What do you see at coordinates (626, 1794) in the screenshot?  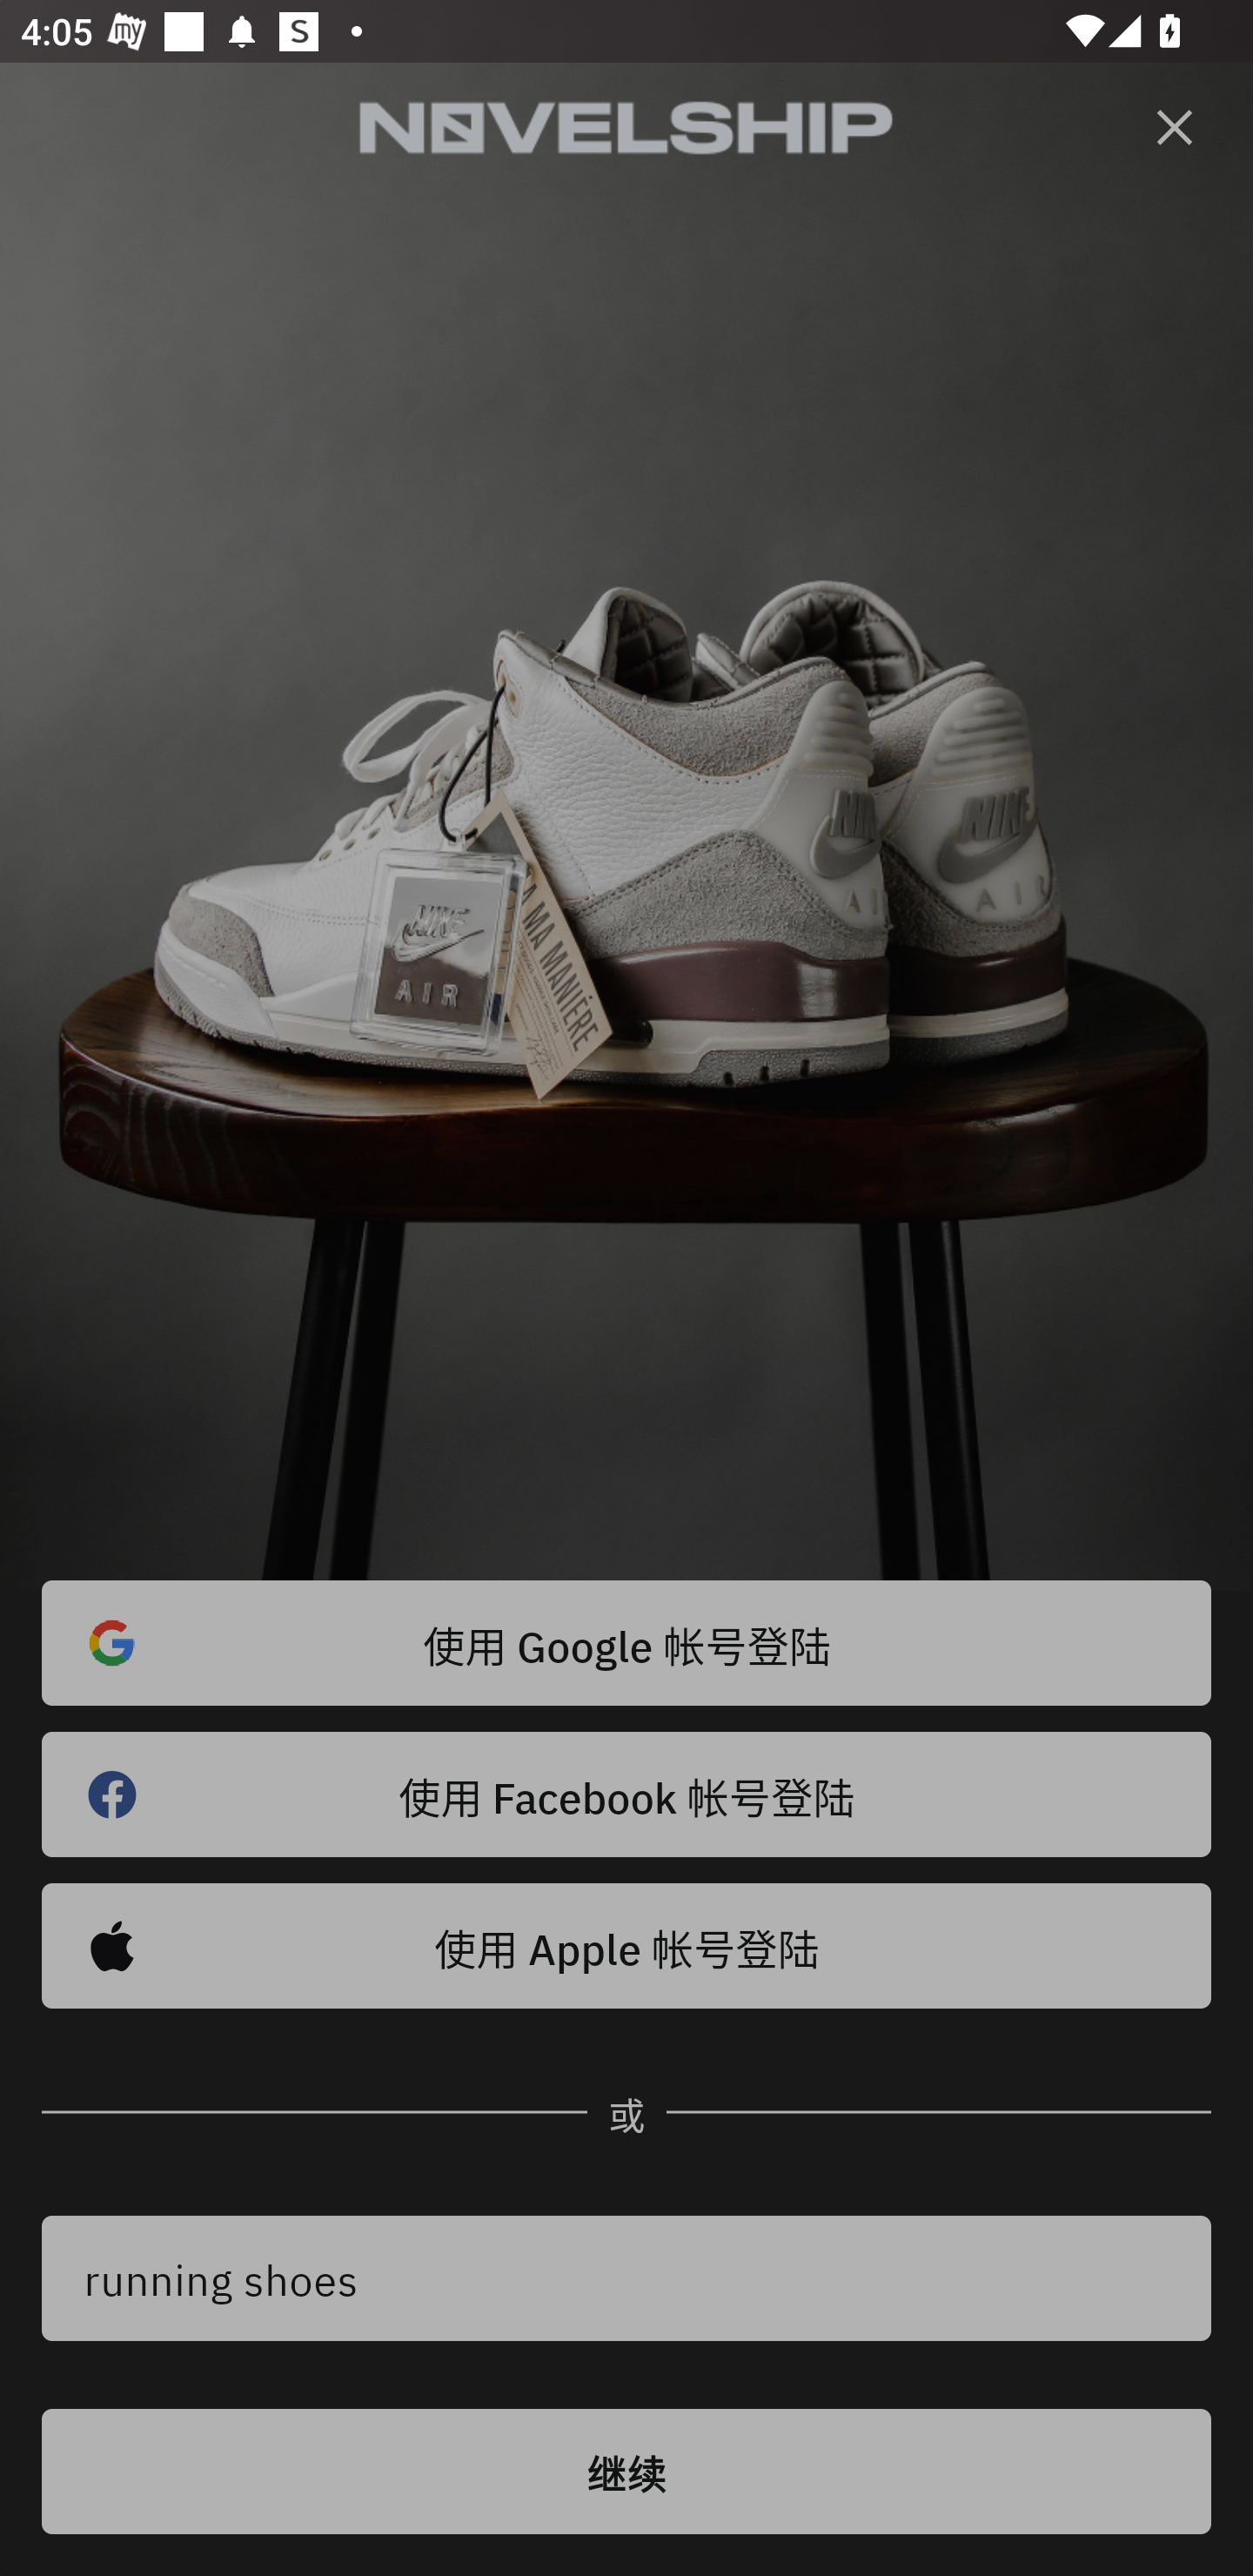 I see `使用 Facebook 帐号登陆 󰈌` at bounding box center [626, 1794].